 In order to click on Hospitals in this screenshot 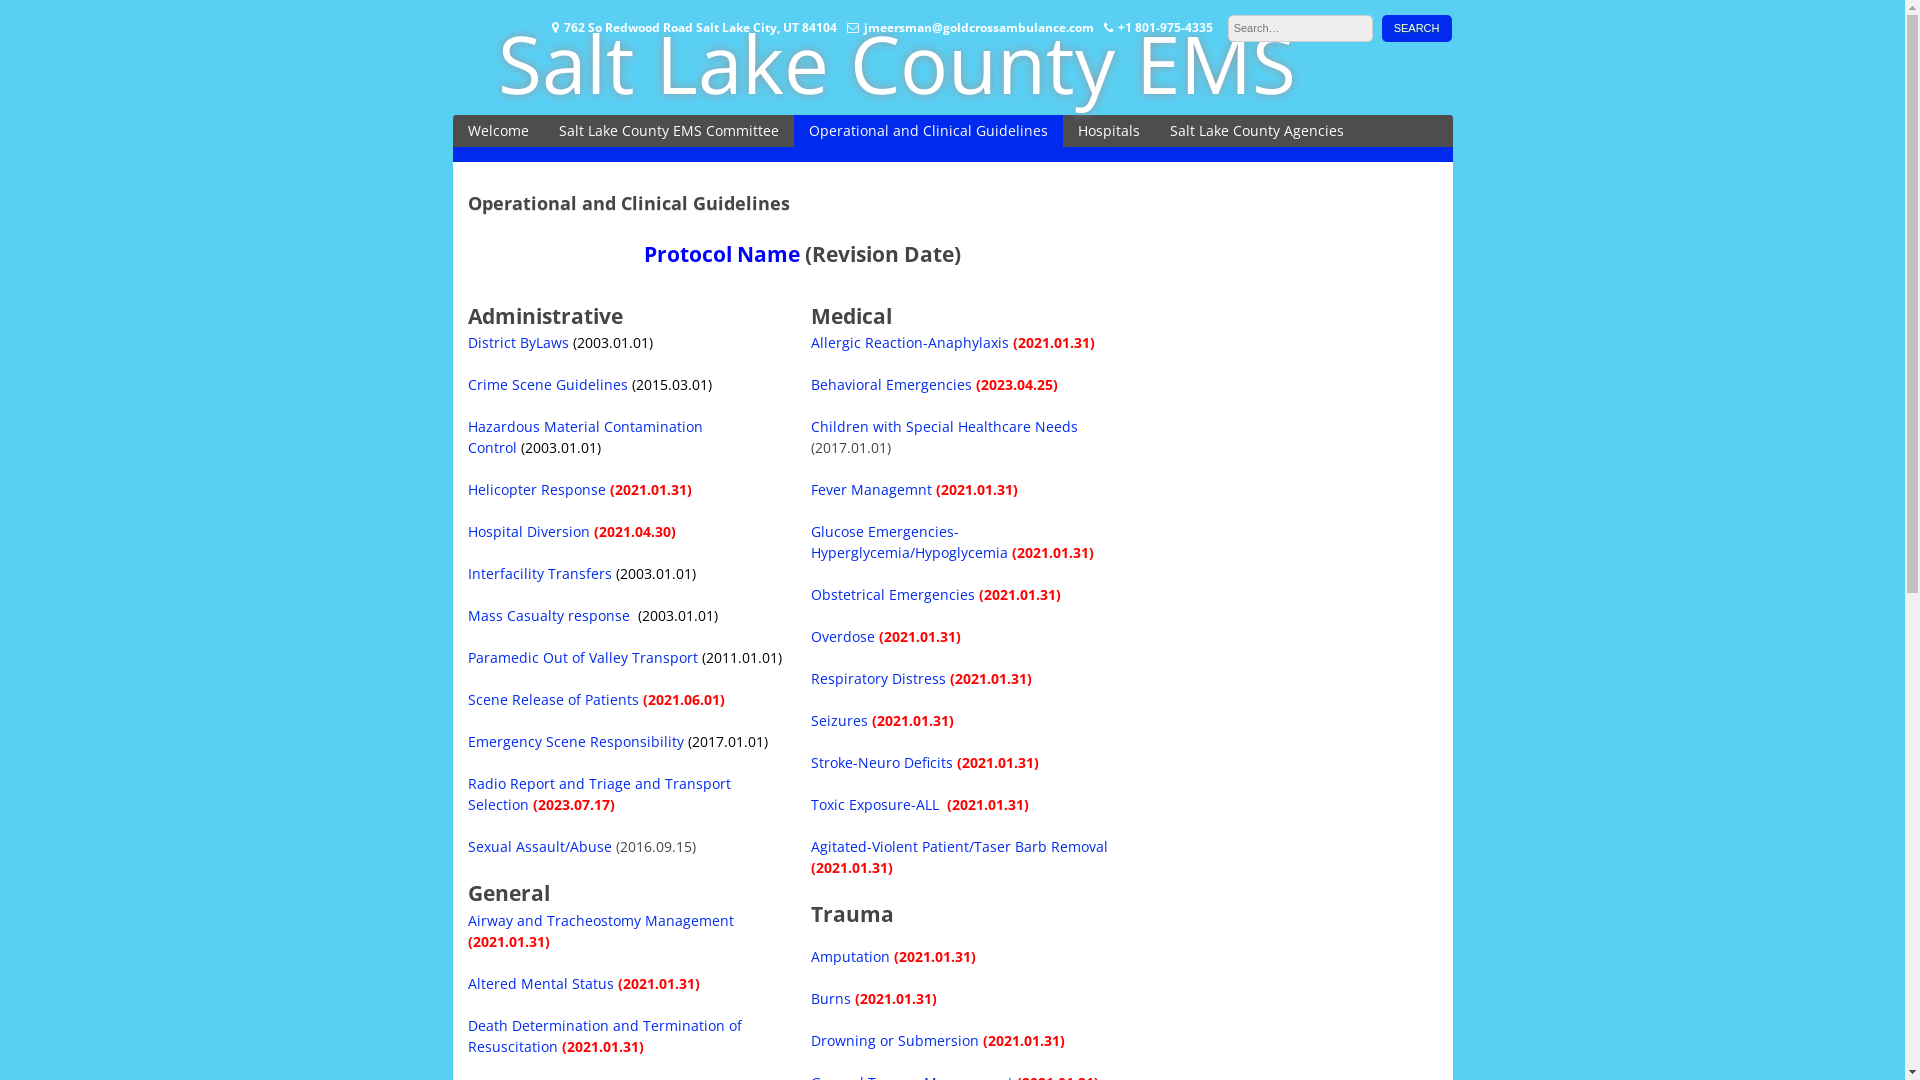, I will do `click(1108, 131)`.